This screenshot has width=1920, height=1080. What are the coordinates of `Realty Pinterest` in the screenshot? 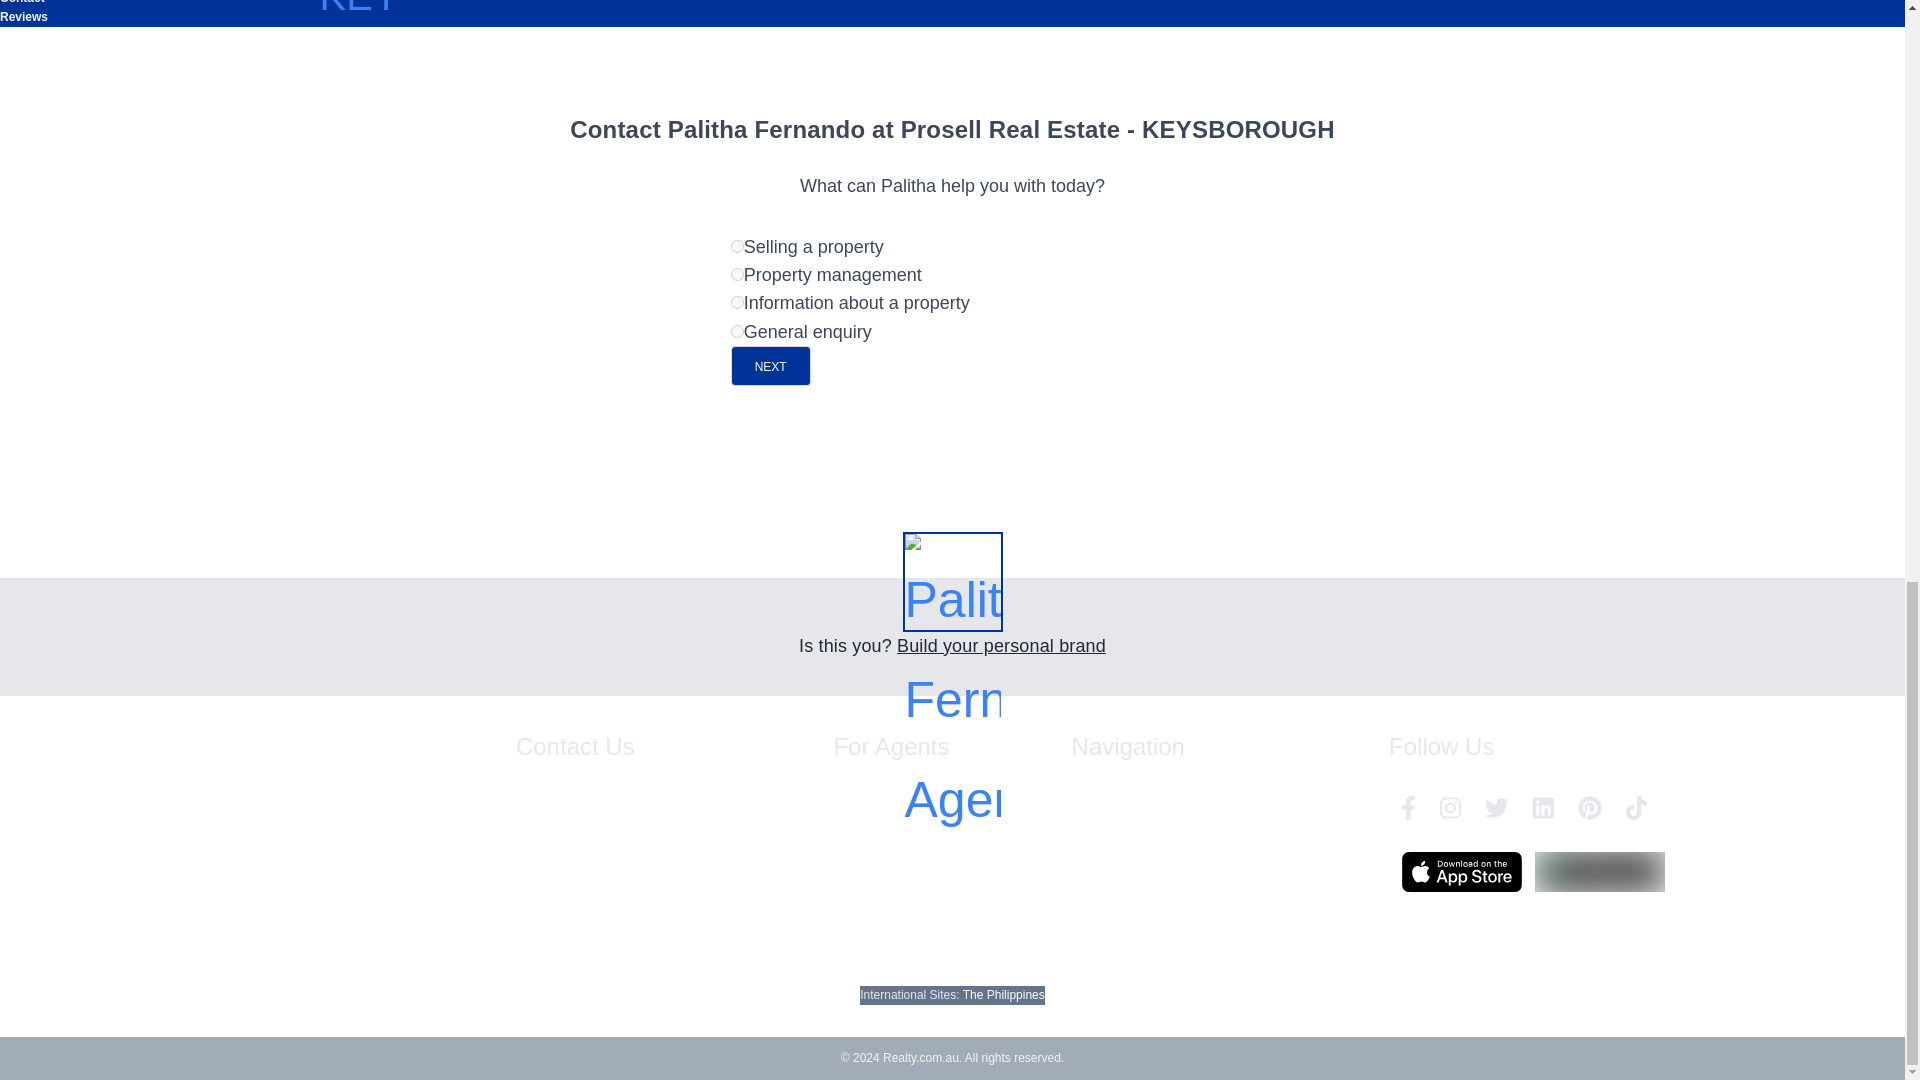 It's located at (1590, 808).